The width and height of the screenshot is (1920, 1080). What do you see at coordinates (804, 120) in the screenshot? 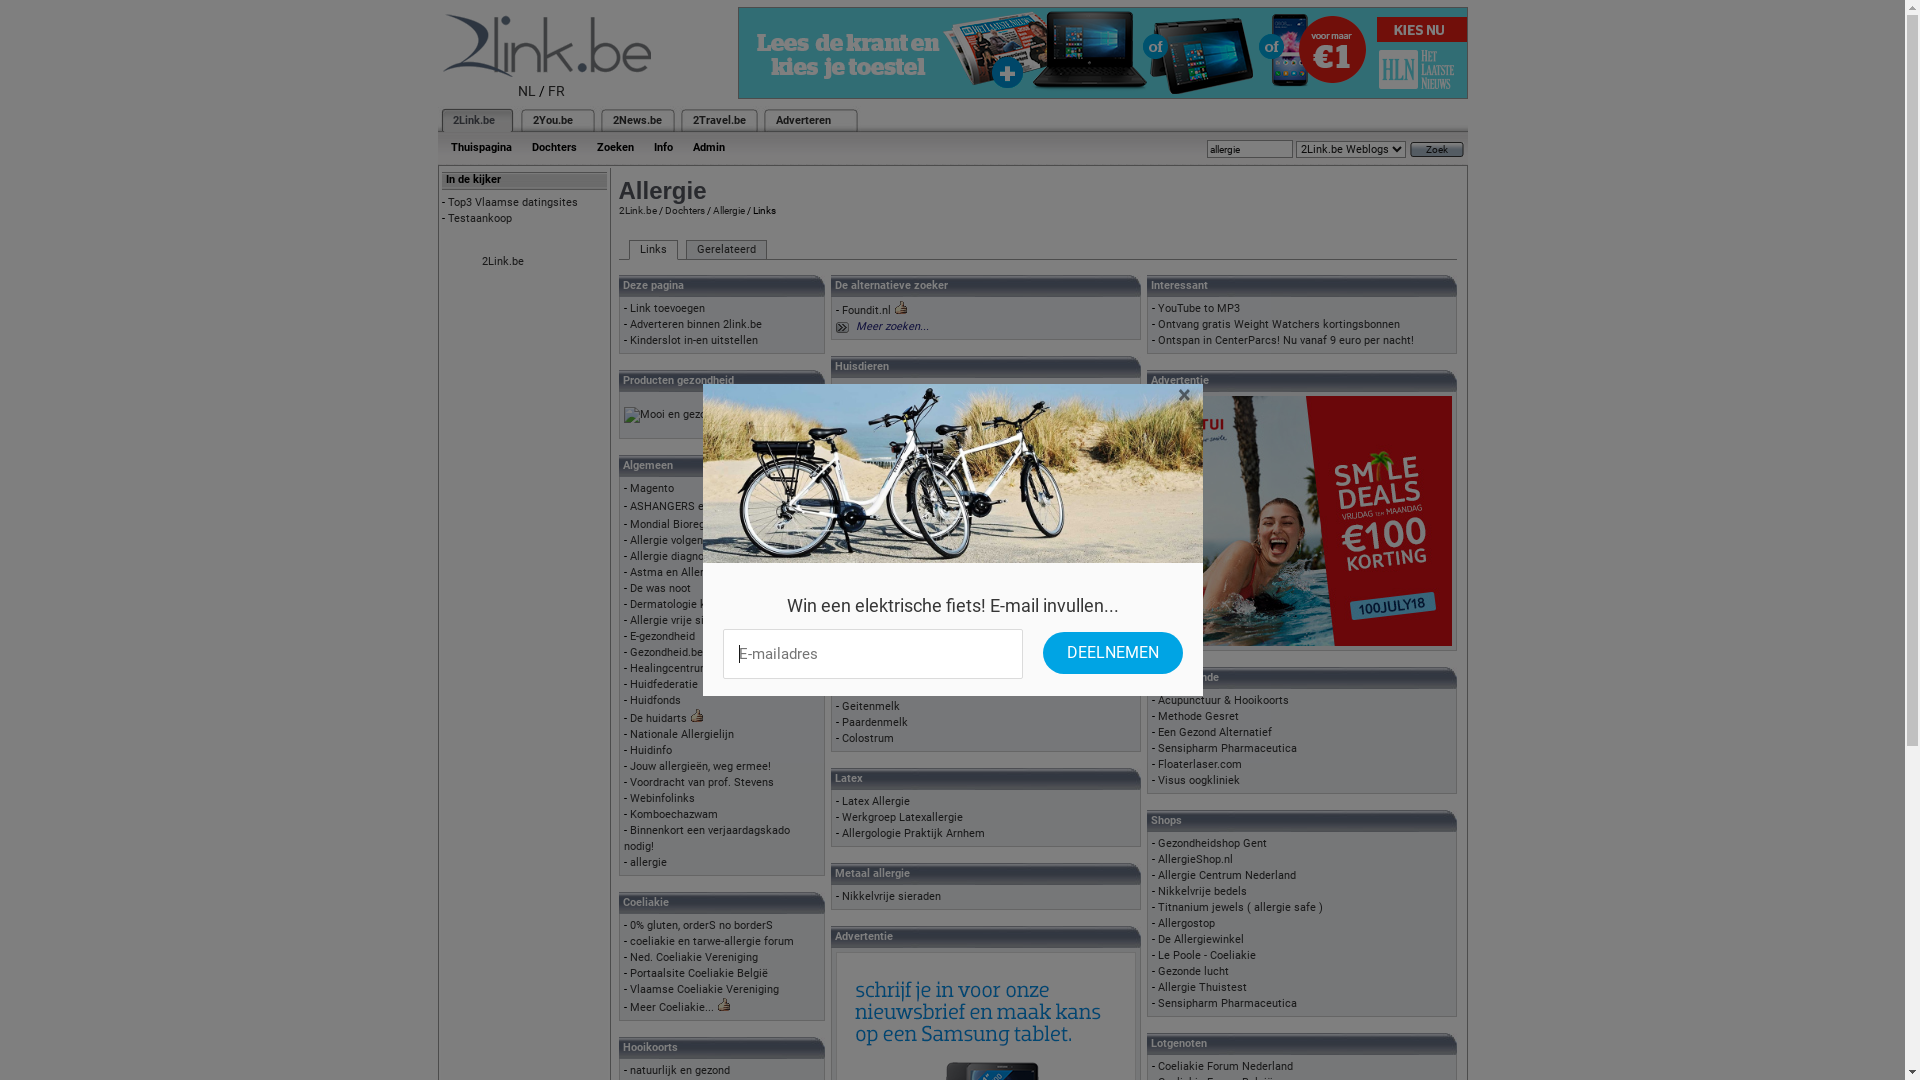
I see `Adverteren` at bounding box center [804, 120].